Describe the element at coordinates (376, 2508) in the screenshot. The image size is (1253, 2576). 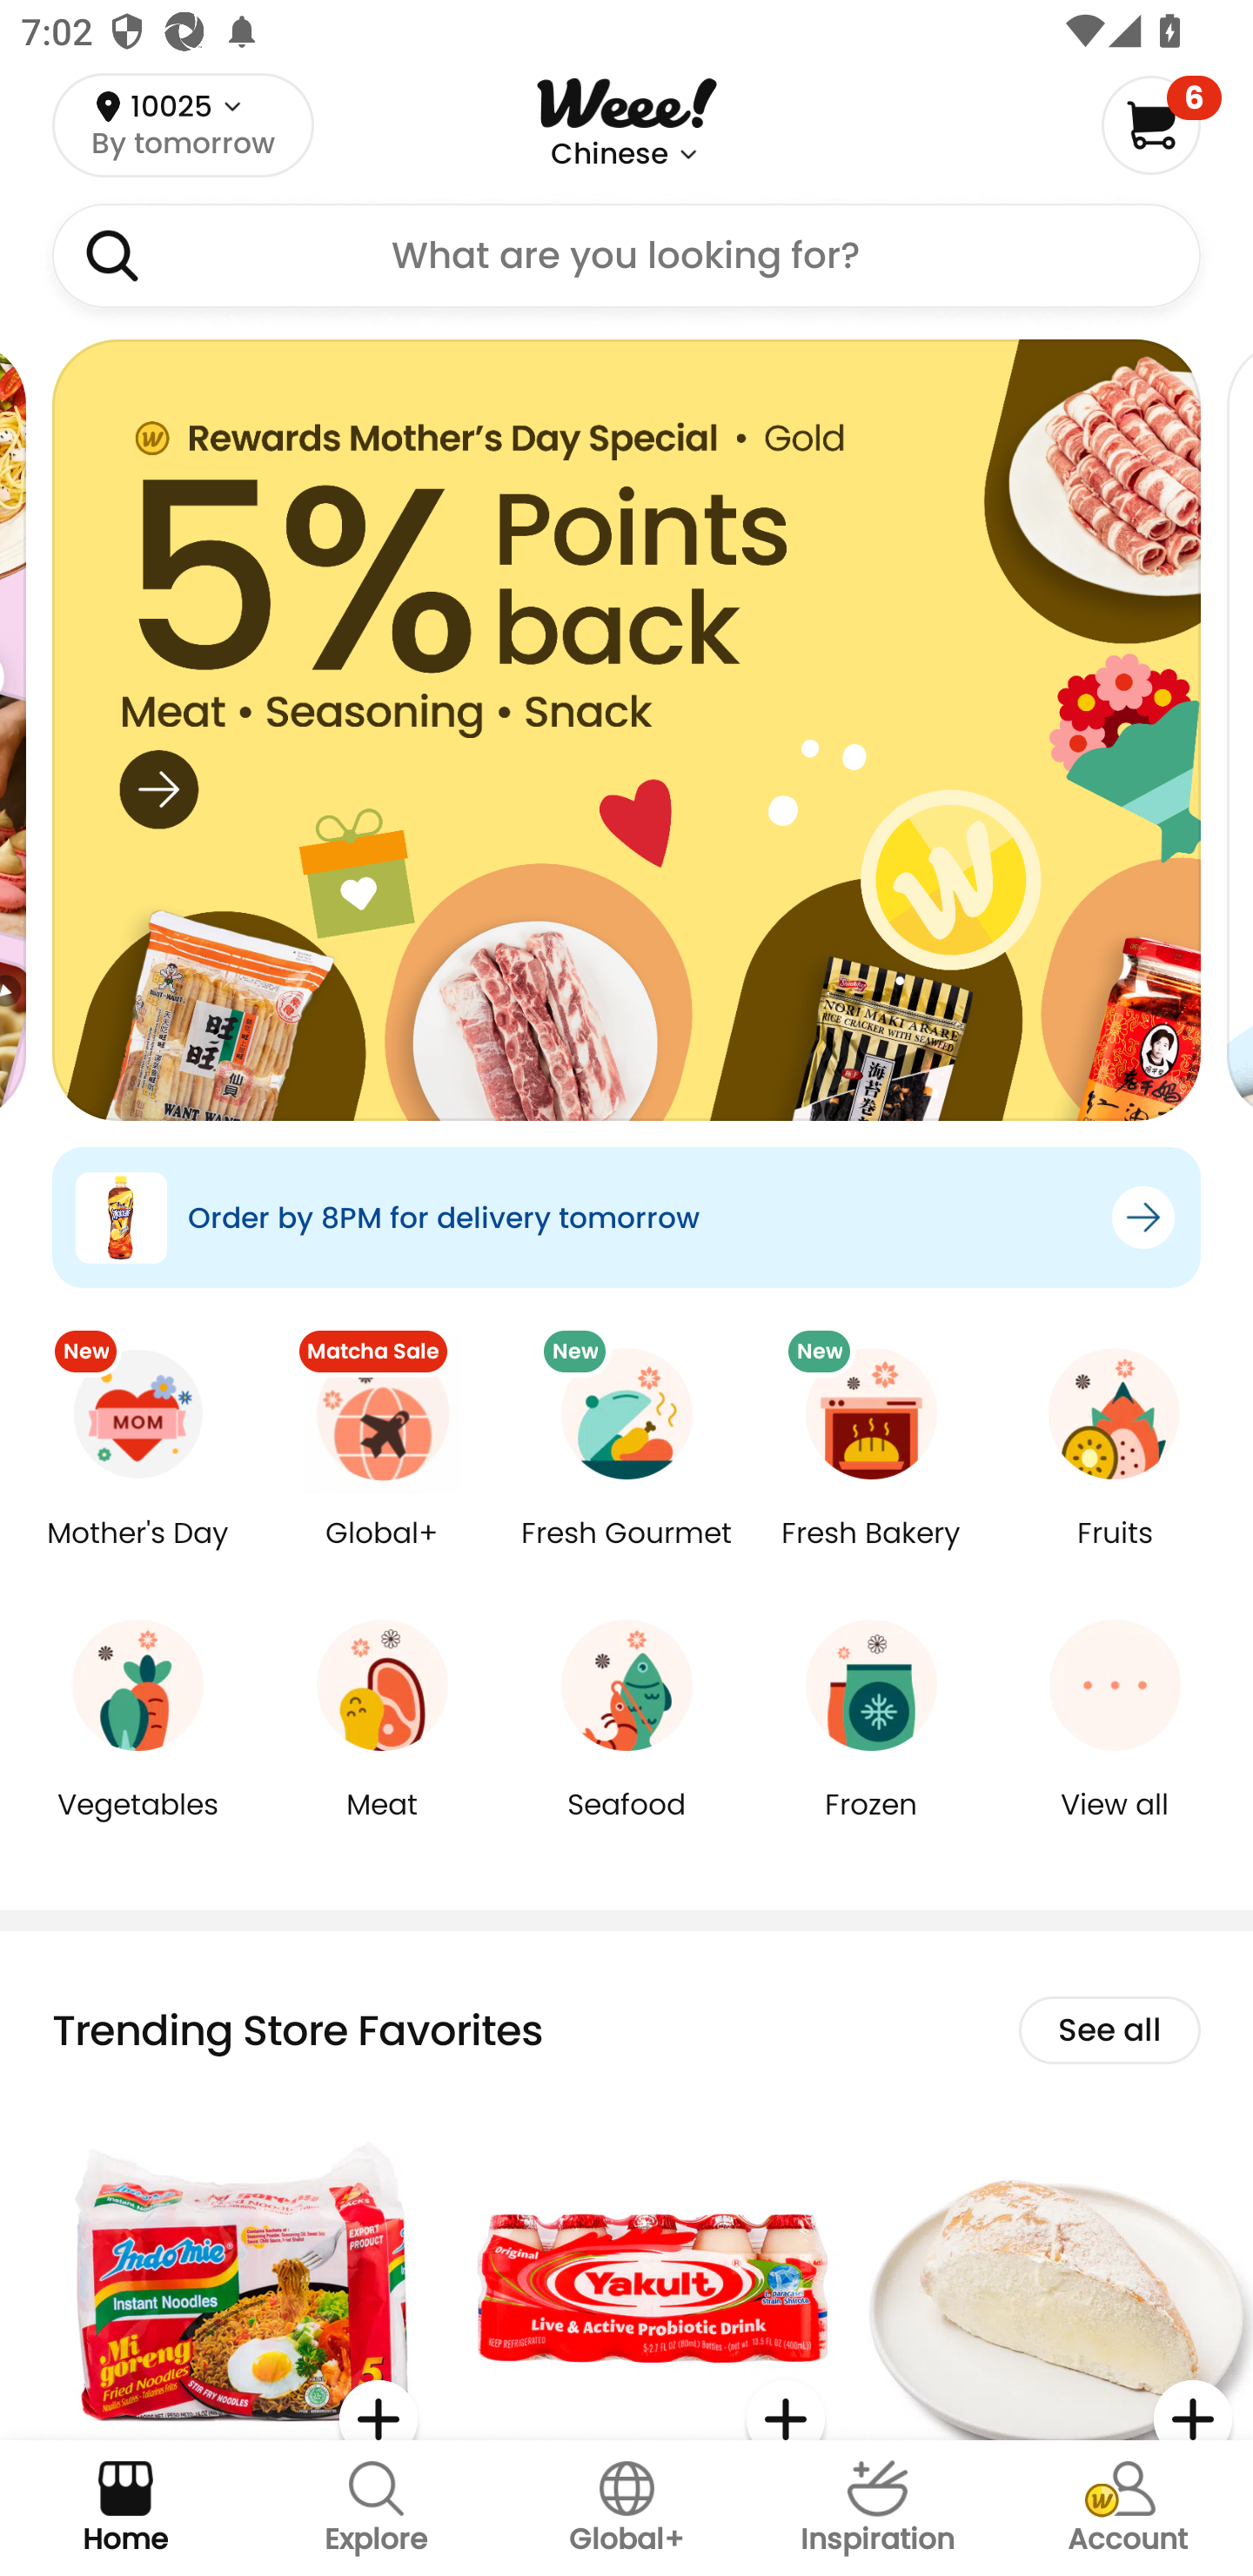
I see `Explore` at that location.